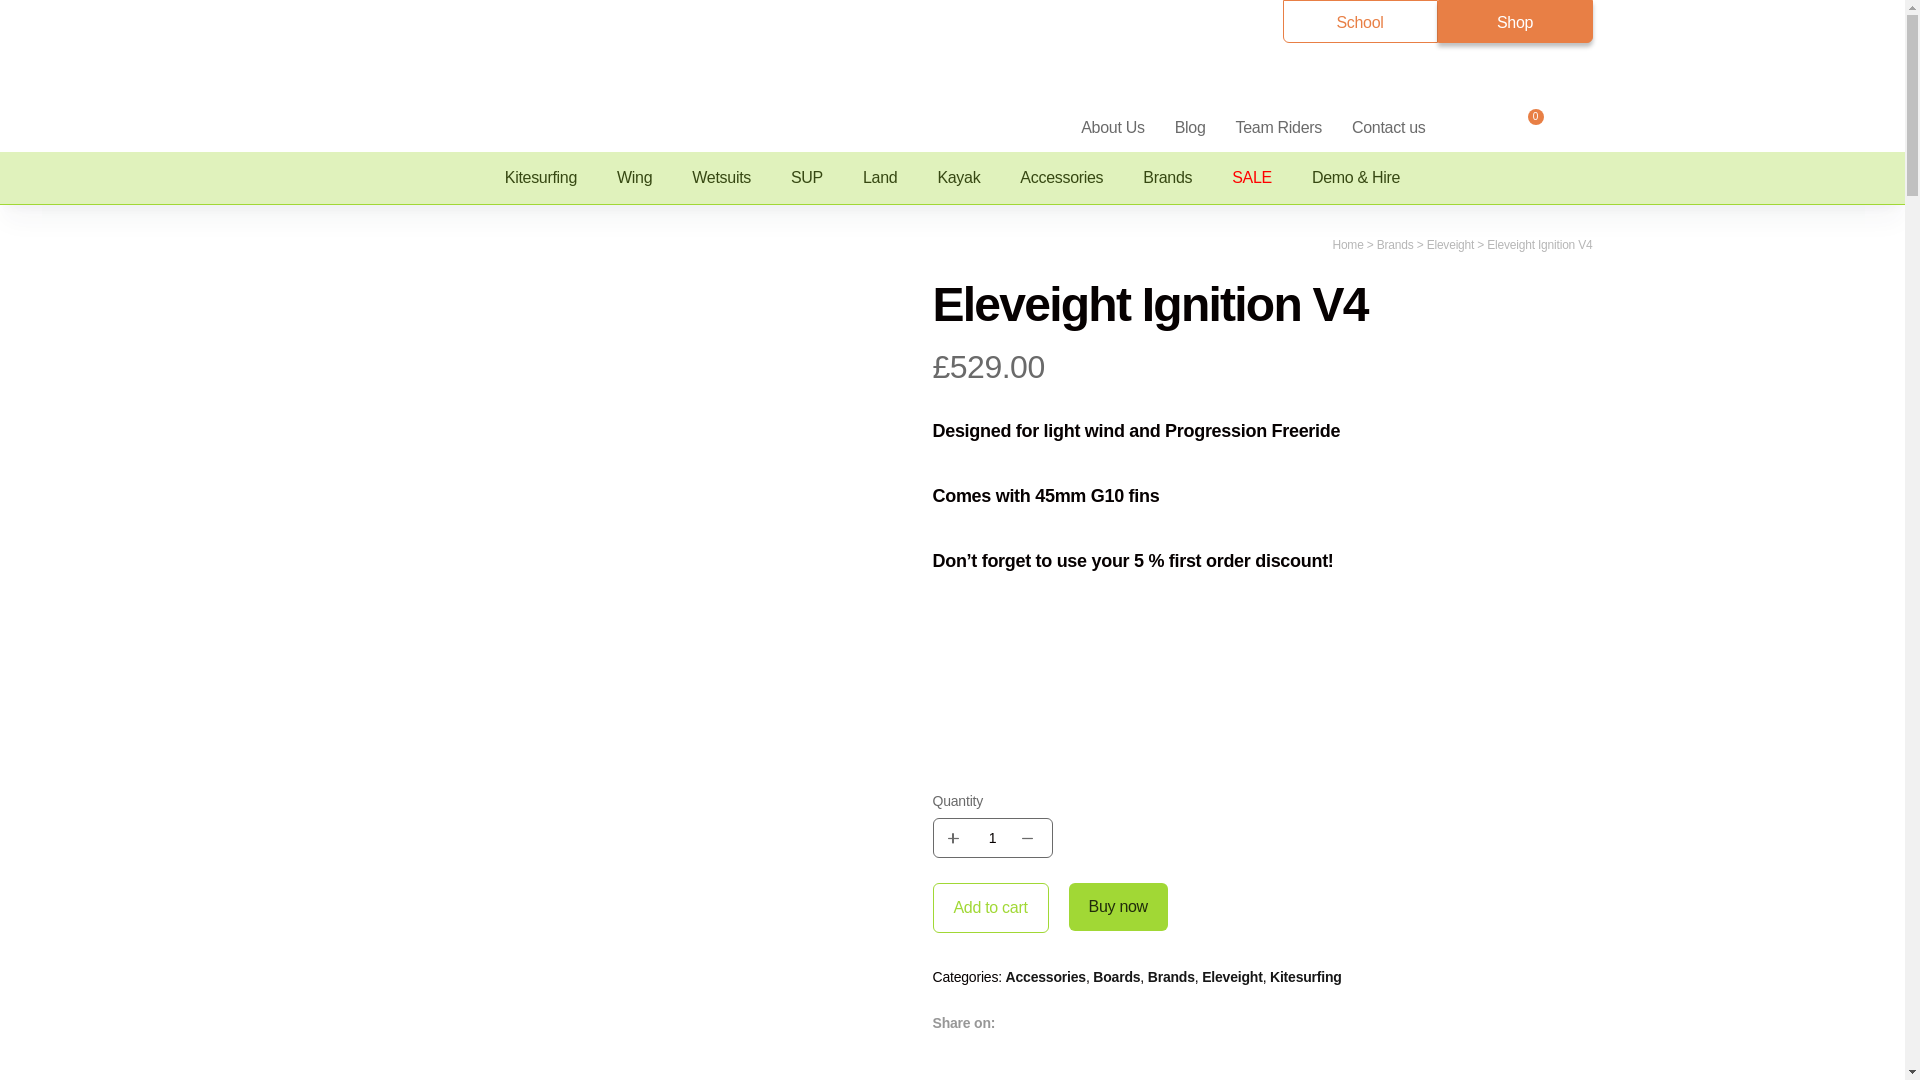 The height and width of the screenshot is (1080, 1920). Describe the element at coordinates (1112, 127) in the screenshot. I see `About Us` at that location.